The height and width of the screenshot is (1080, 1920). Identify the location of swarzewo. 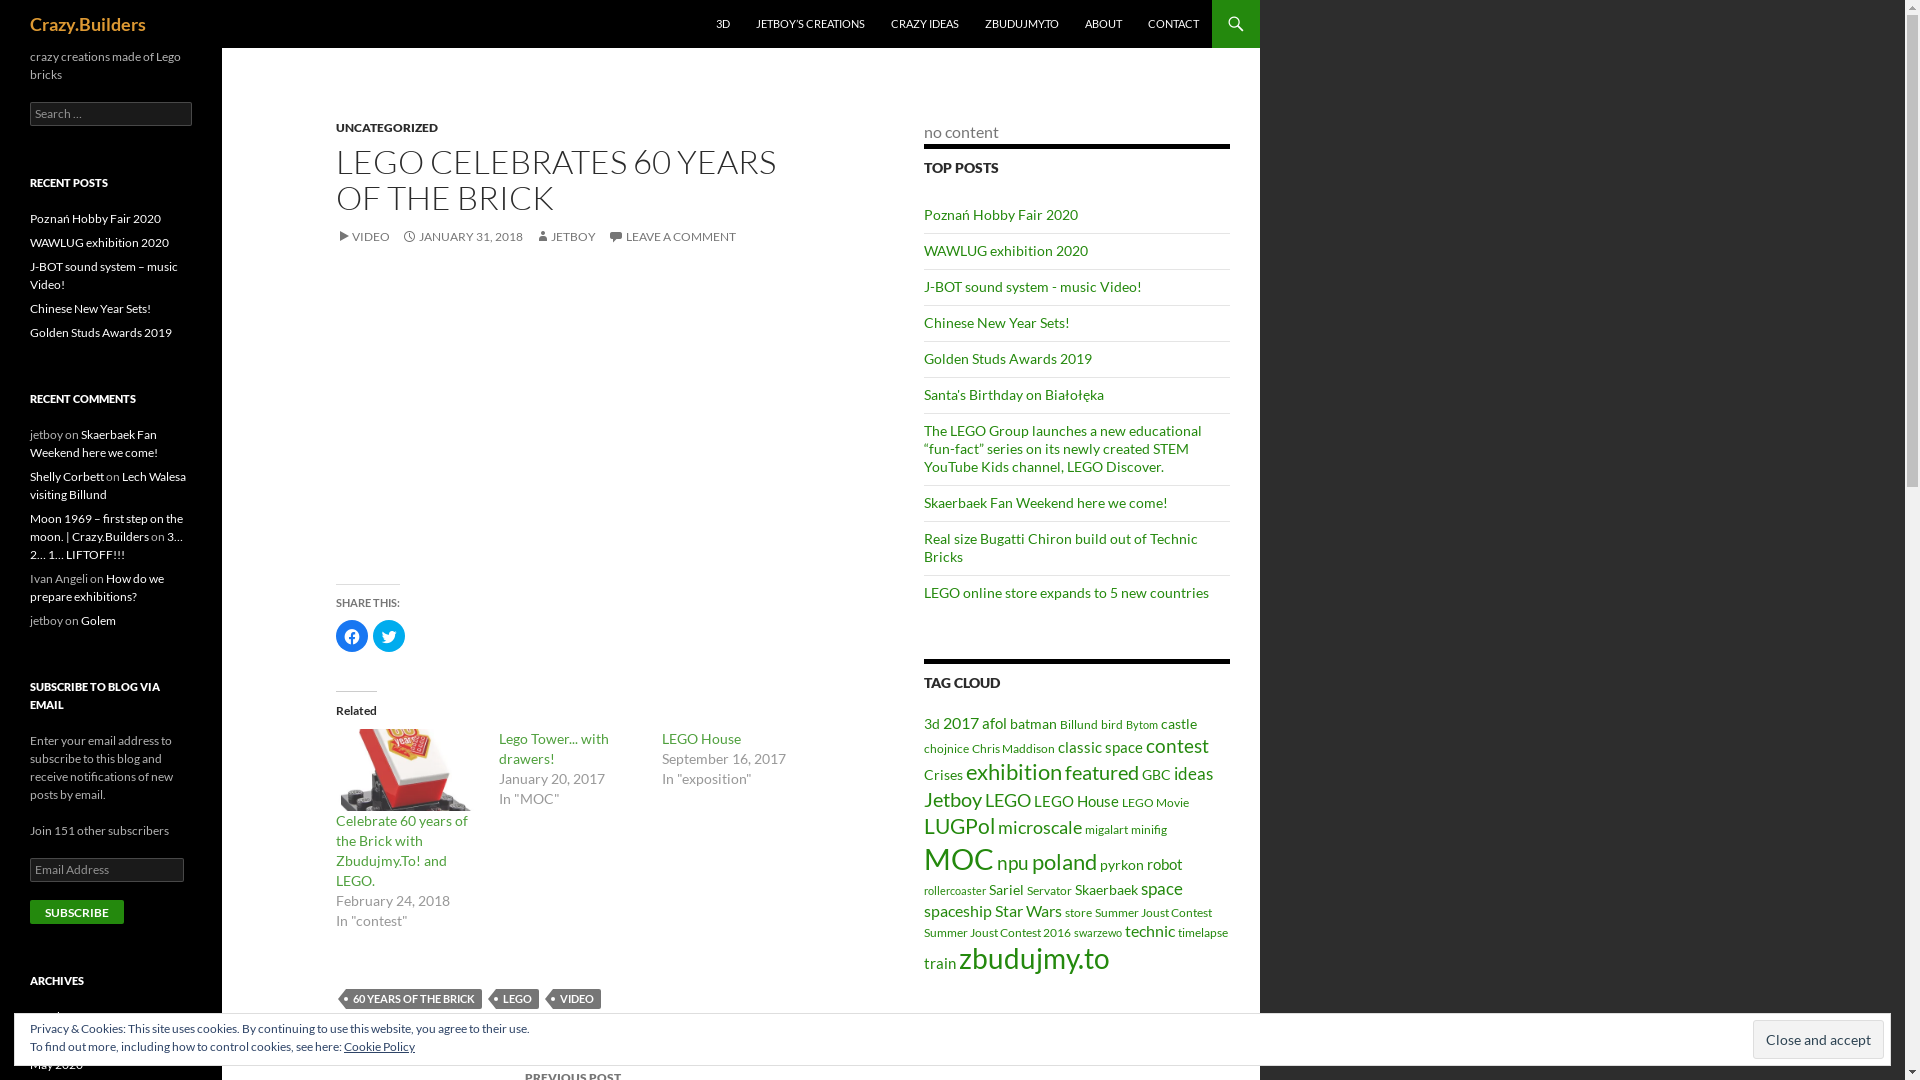
(1098, 932).